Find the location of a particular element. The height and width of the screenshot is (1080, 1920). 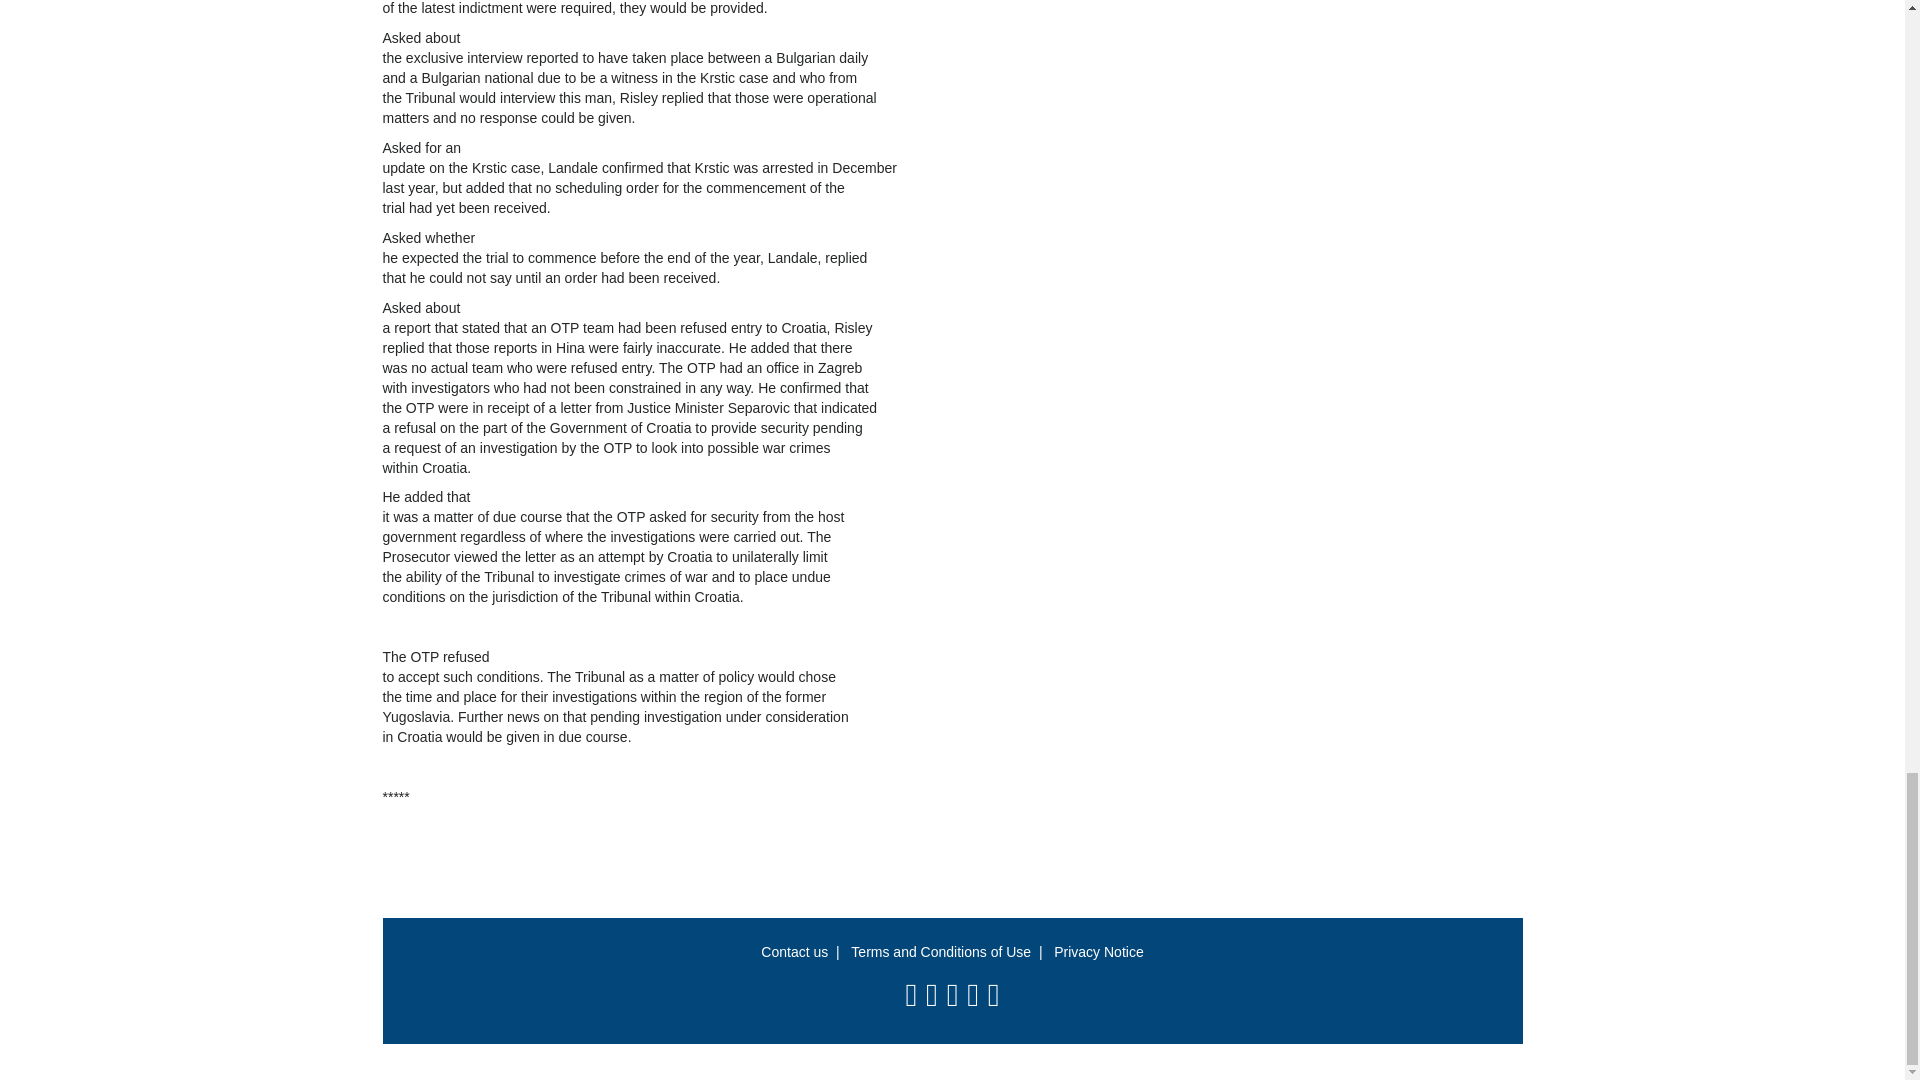

Terms and Conditions of Use is located at coordinates (940, 952).